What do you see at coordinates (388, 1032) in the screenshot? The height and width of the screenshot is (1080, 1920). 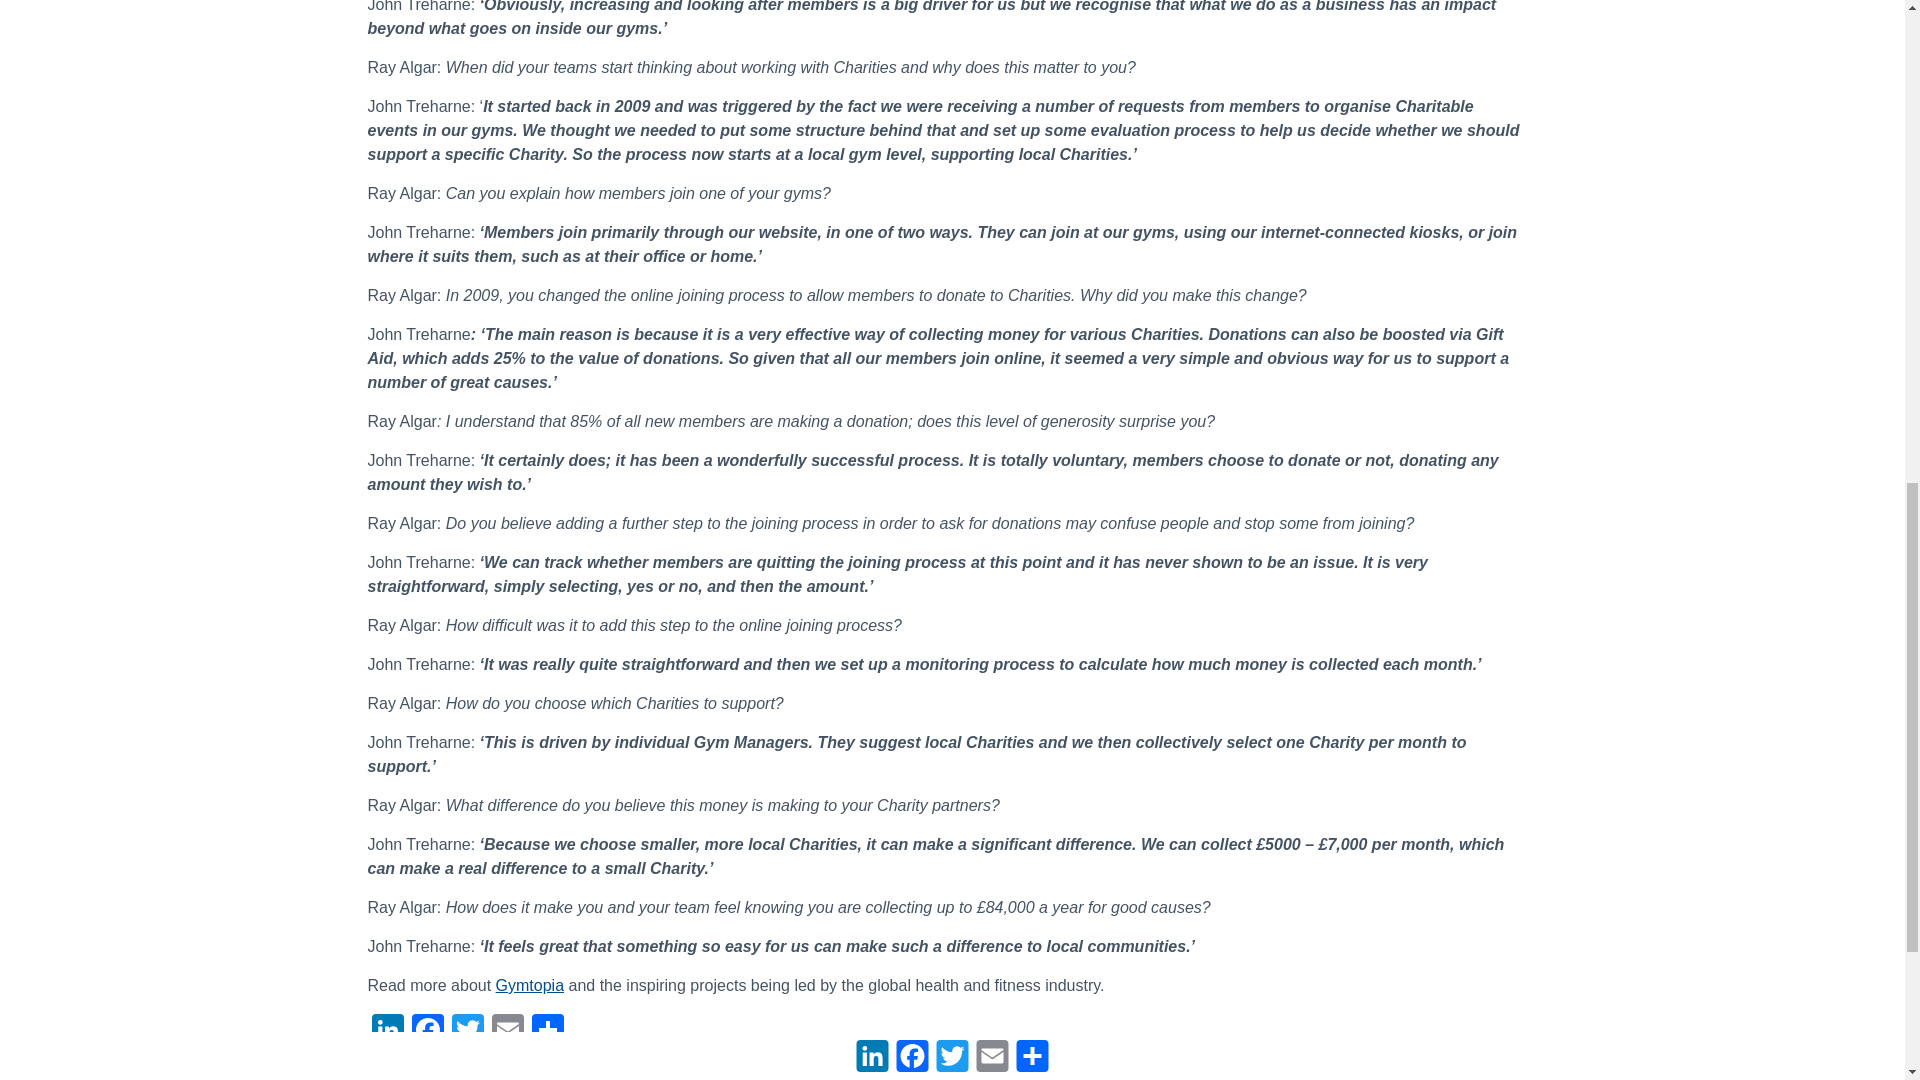 I see `LinkedIn` at bounding box center [388, 1032].